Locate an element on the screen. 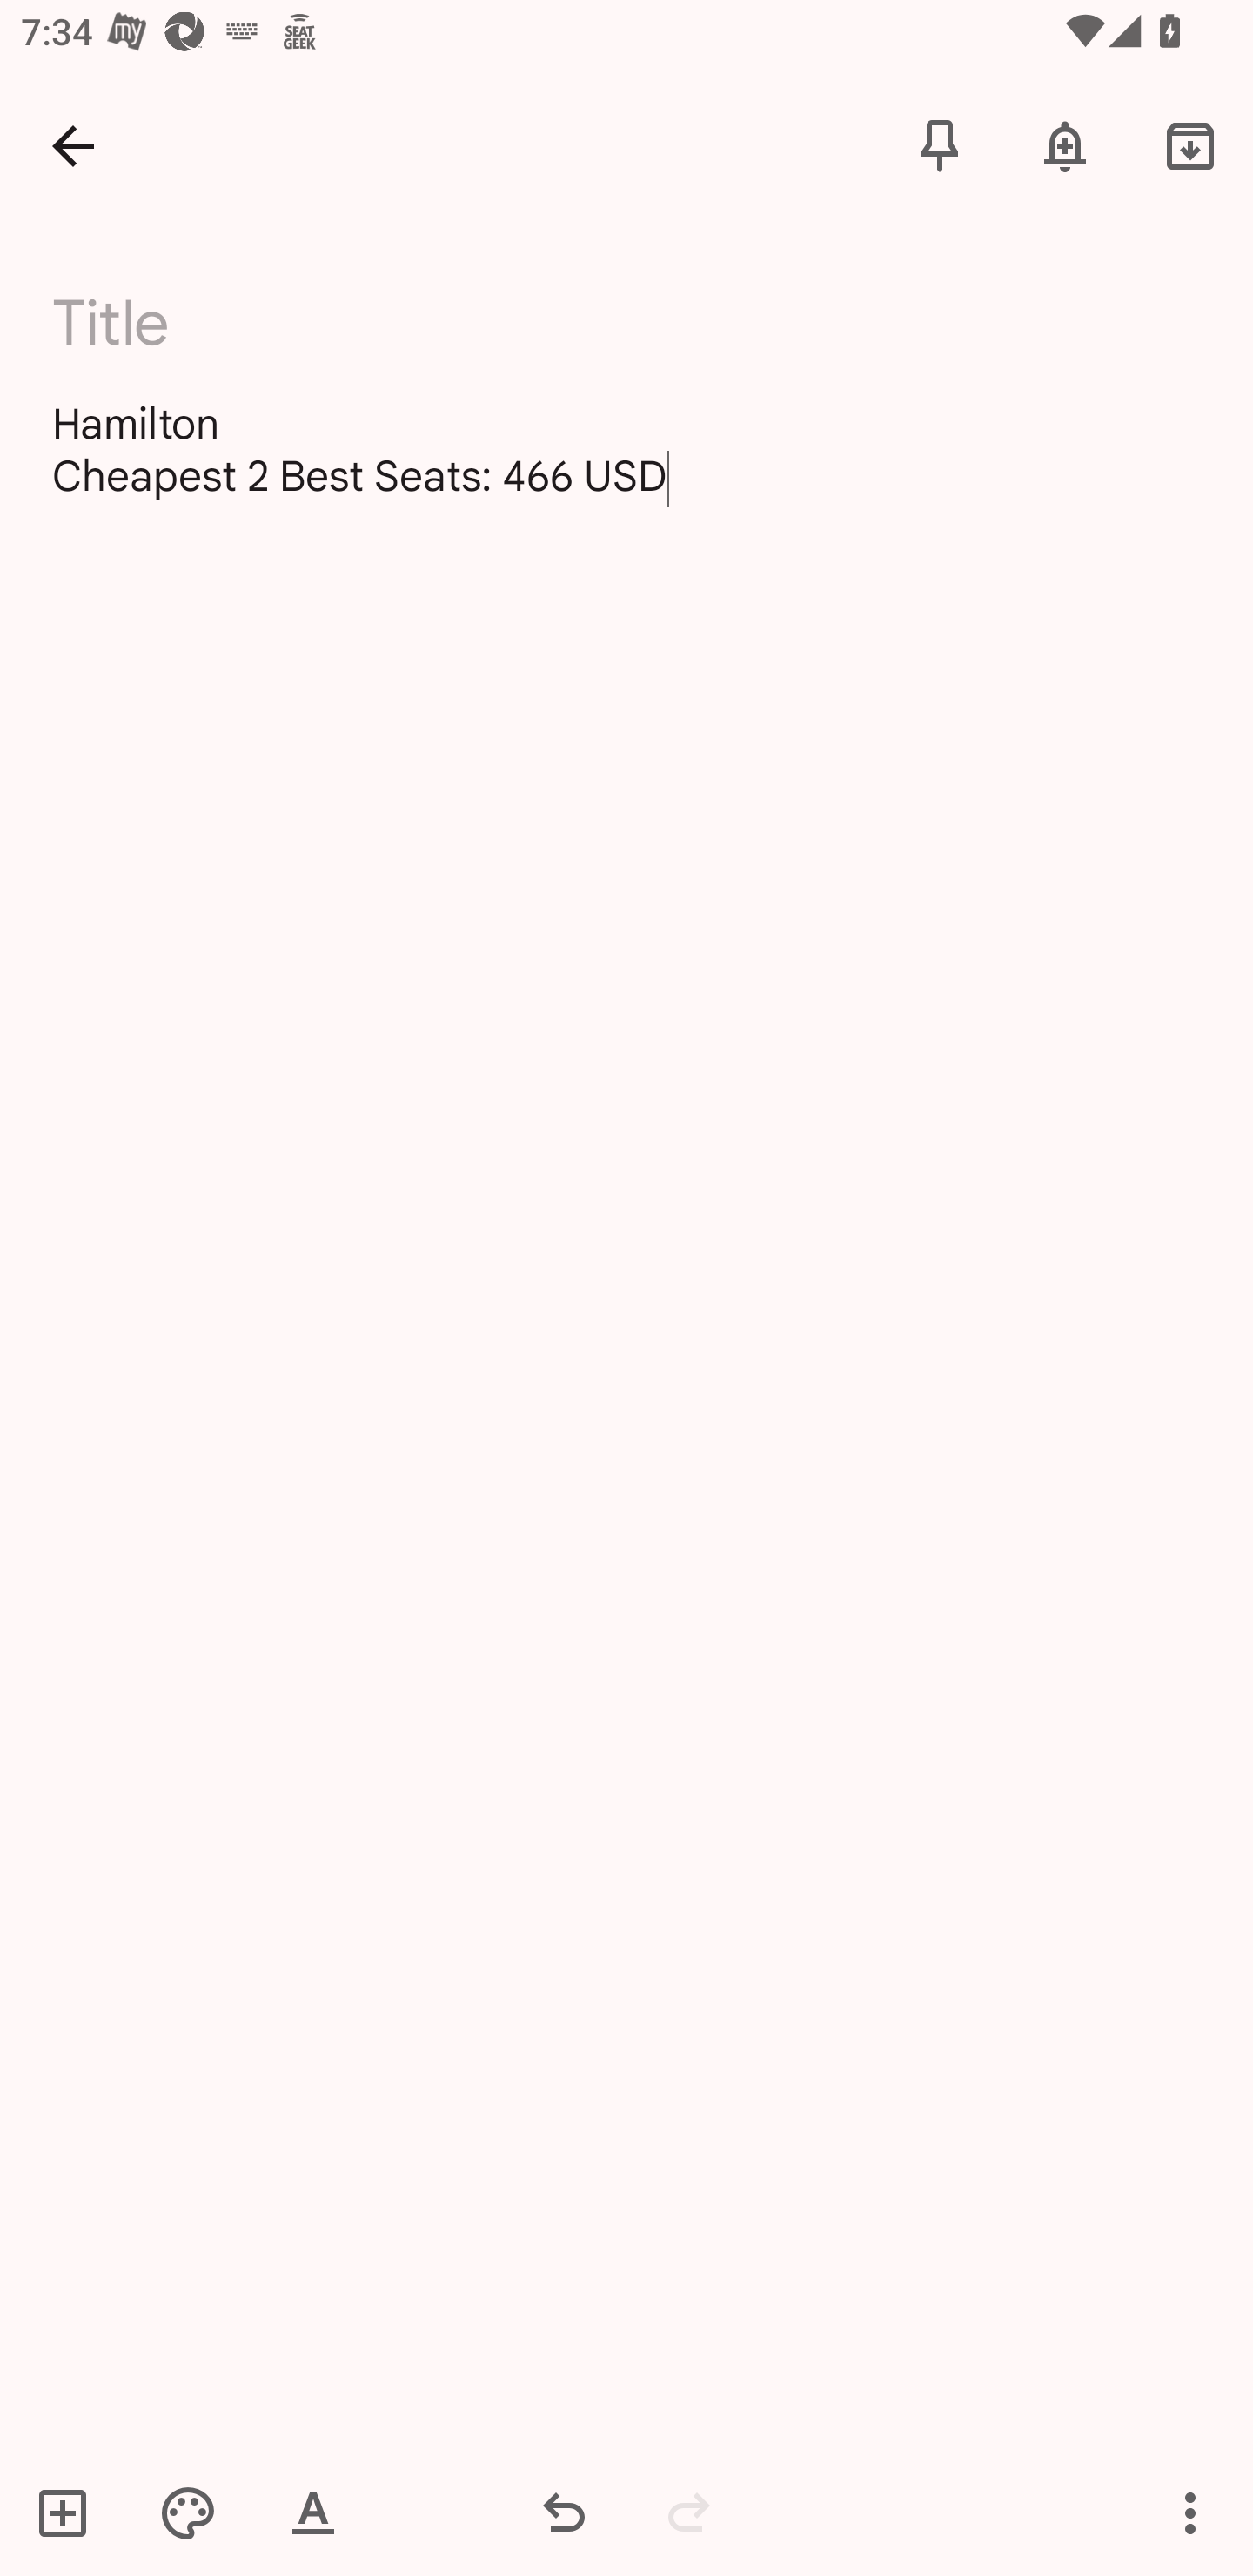 Image resolution: width=1253 pixels, height=2576 pixels. Theme is located at coordinates (188, 2512).